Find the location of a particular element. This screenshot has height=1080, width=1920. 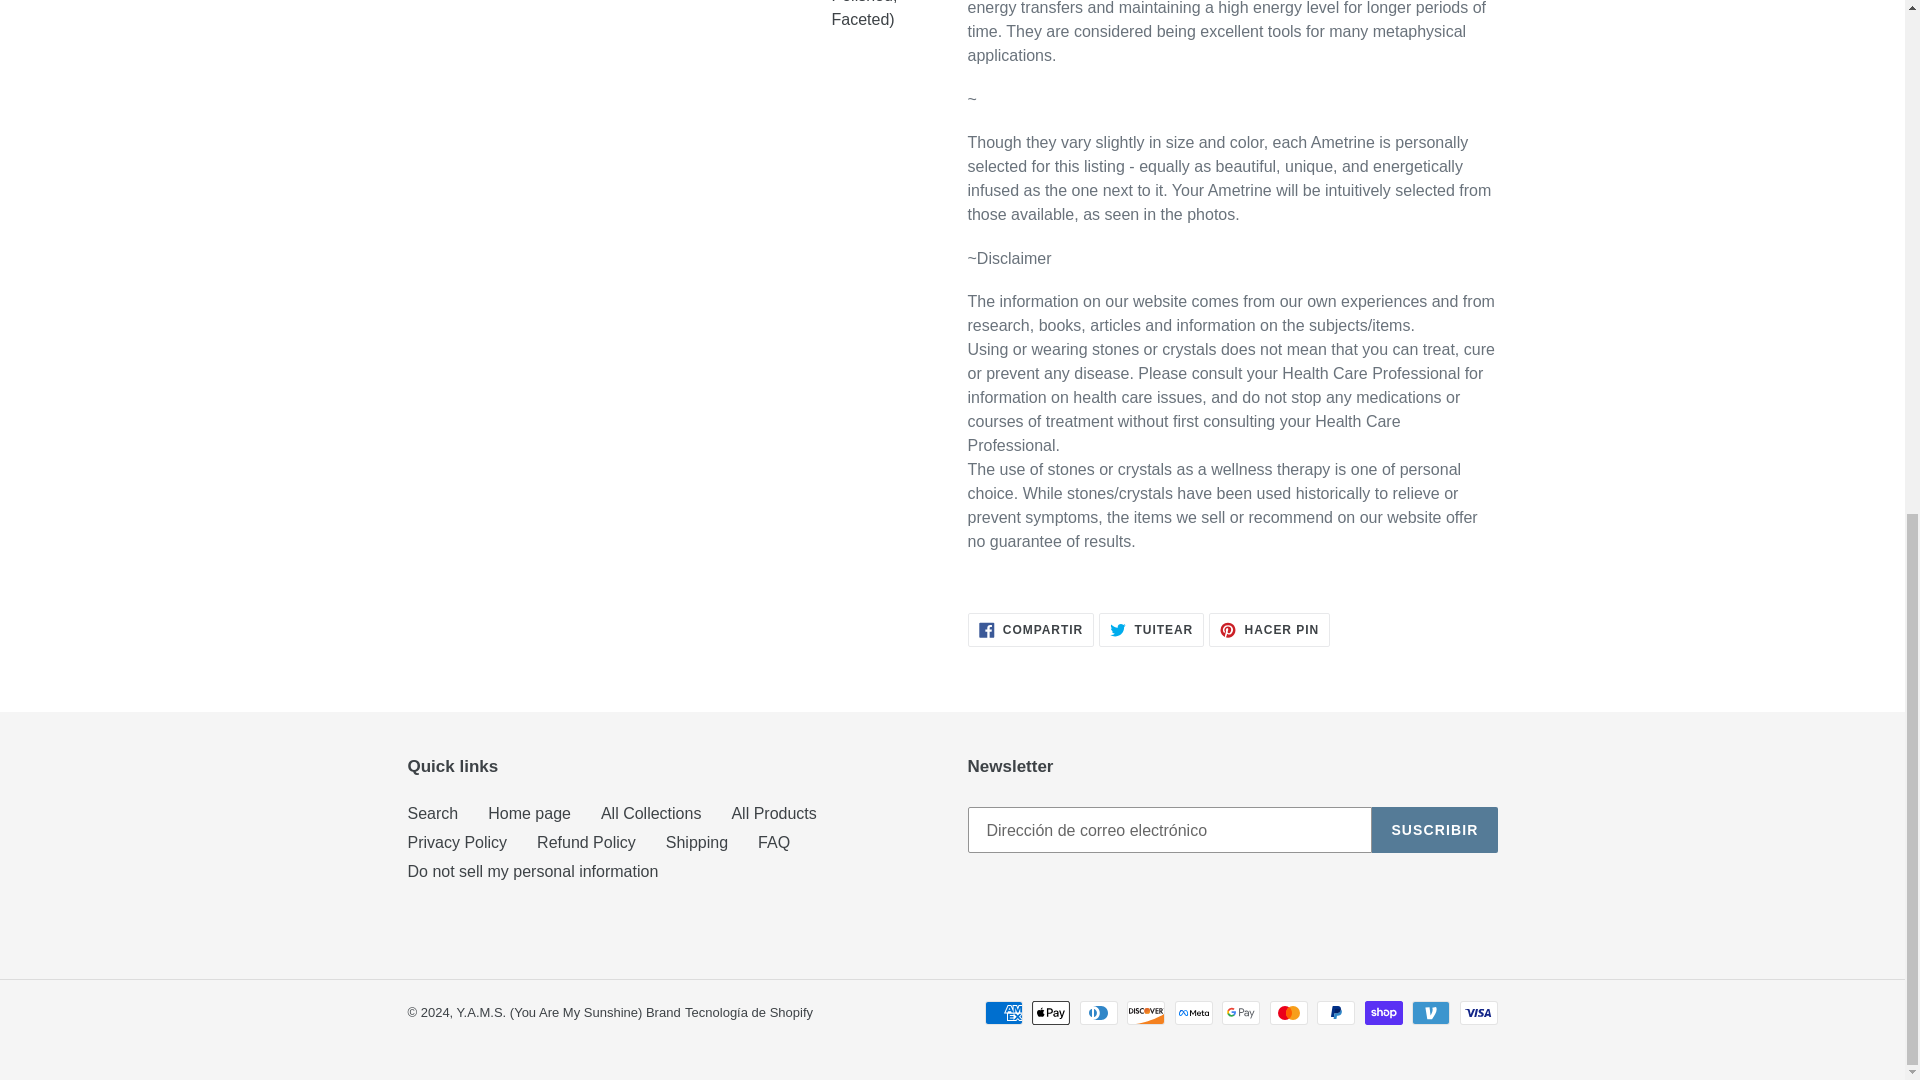

Refund Policy is located at coordinates (532, 871).